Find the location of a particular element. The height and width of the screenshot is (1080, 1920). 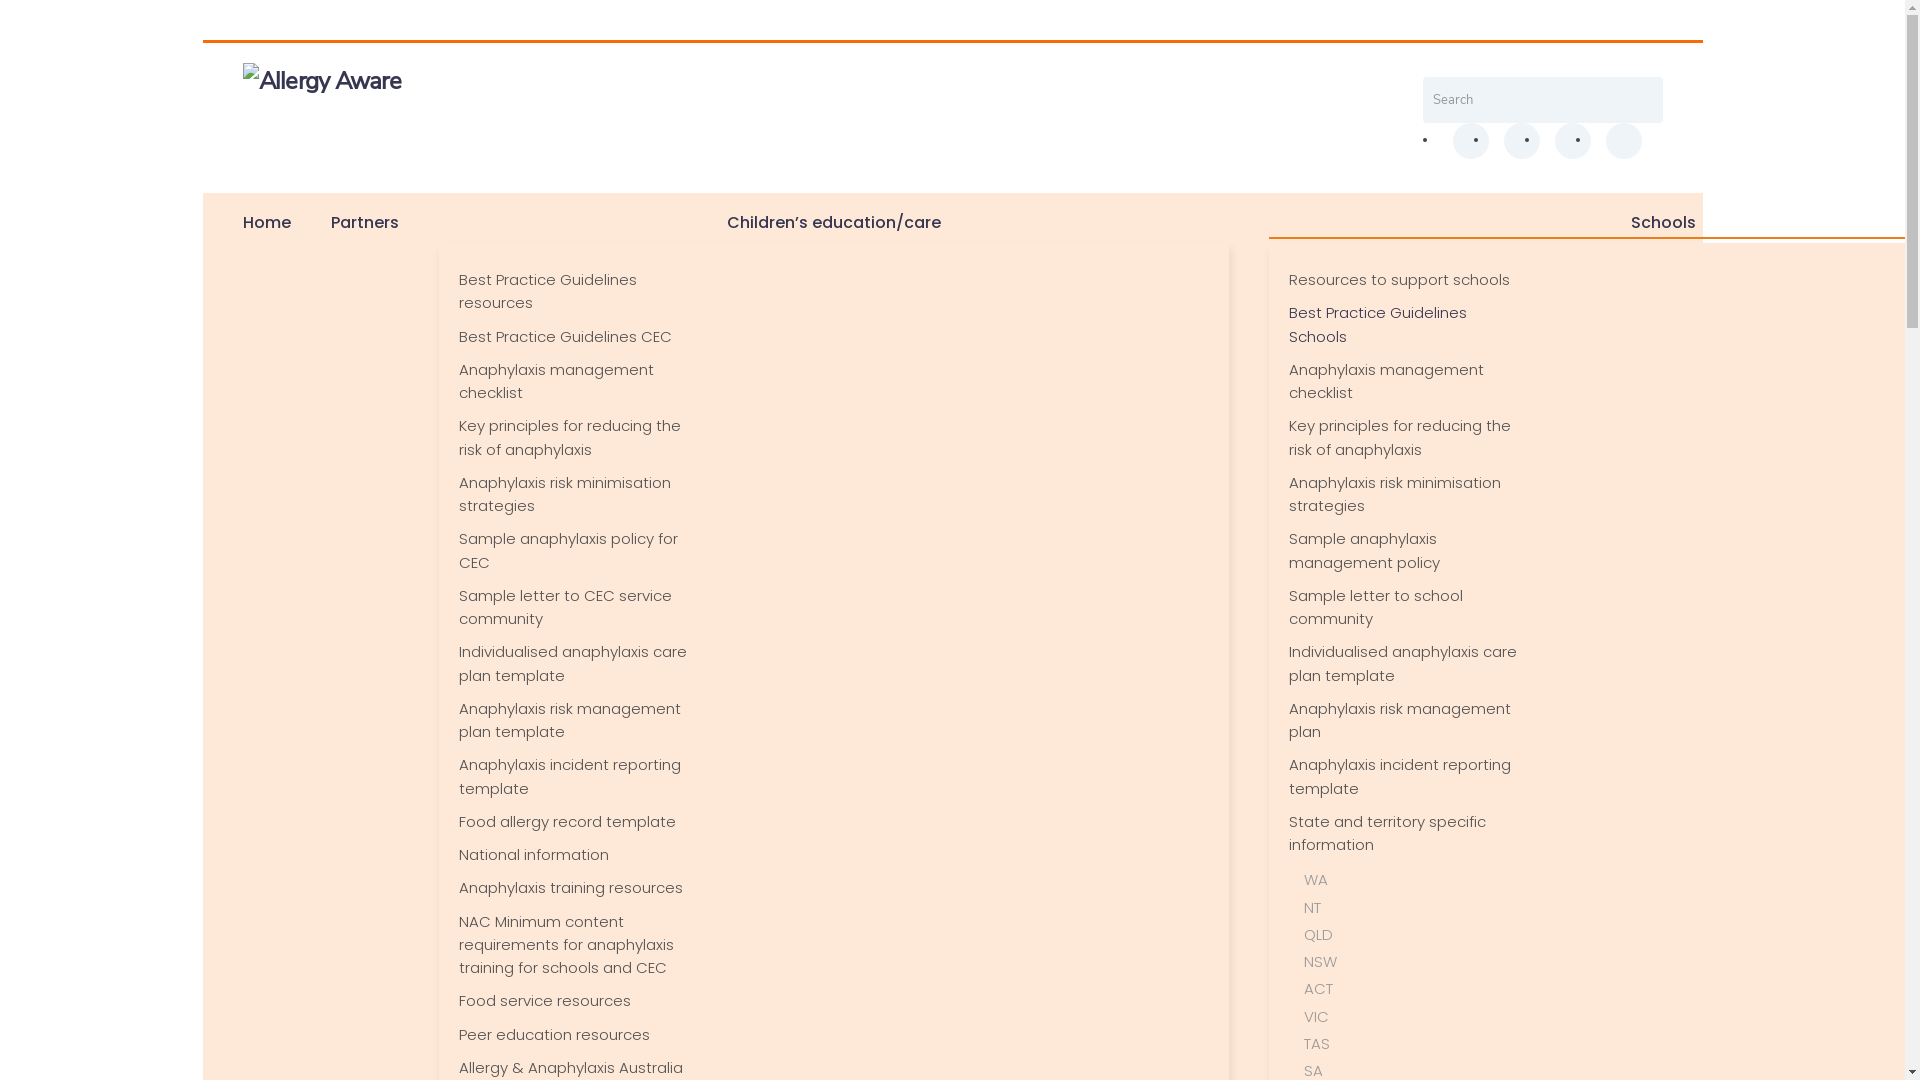

NSW is located at coordinates (1412, 962).